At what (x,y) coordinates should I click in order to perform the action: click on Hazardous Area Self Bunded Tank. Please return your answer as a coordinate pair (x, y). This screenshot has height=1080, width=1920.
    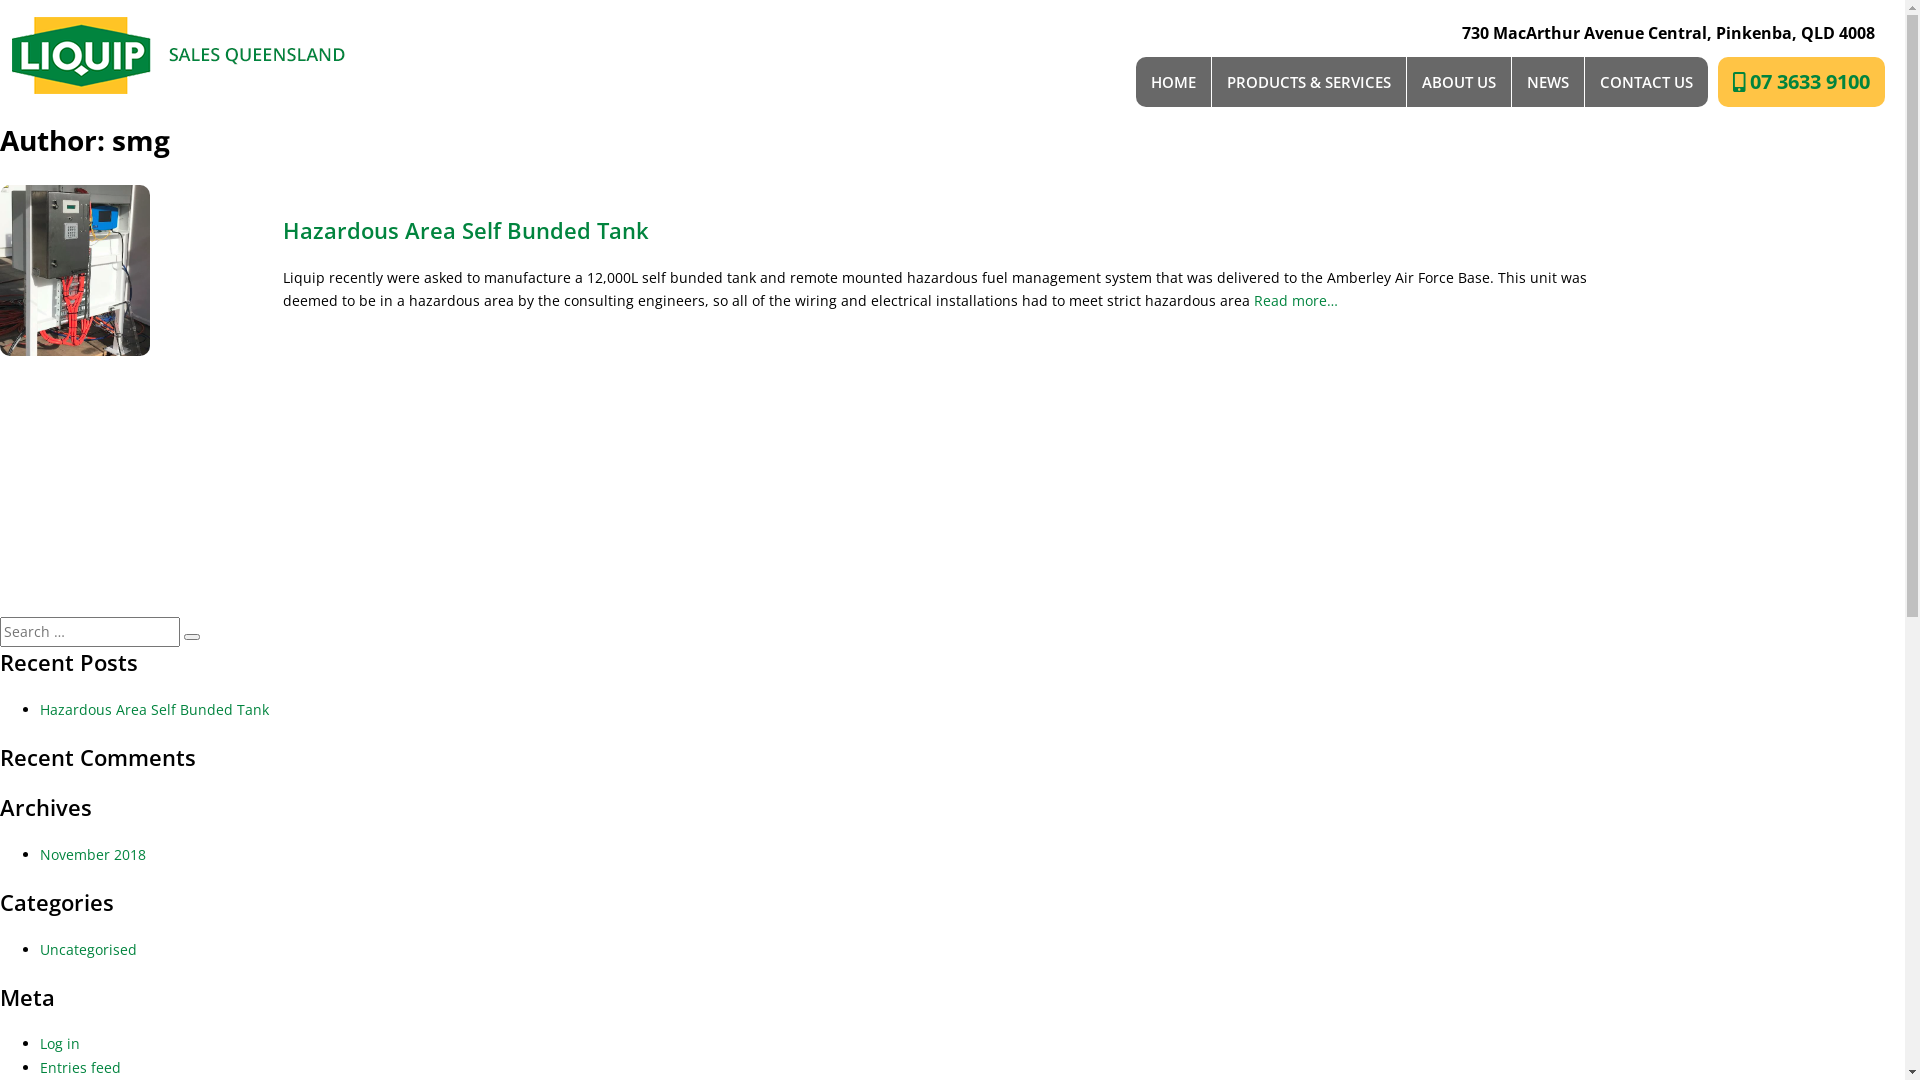
    Looking at the image, I should click on (154, 710).